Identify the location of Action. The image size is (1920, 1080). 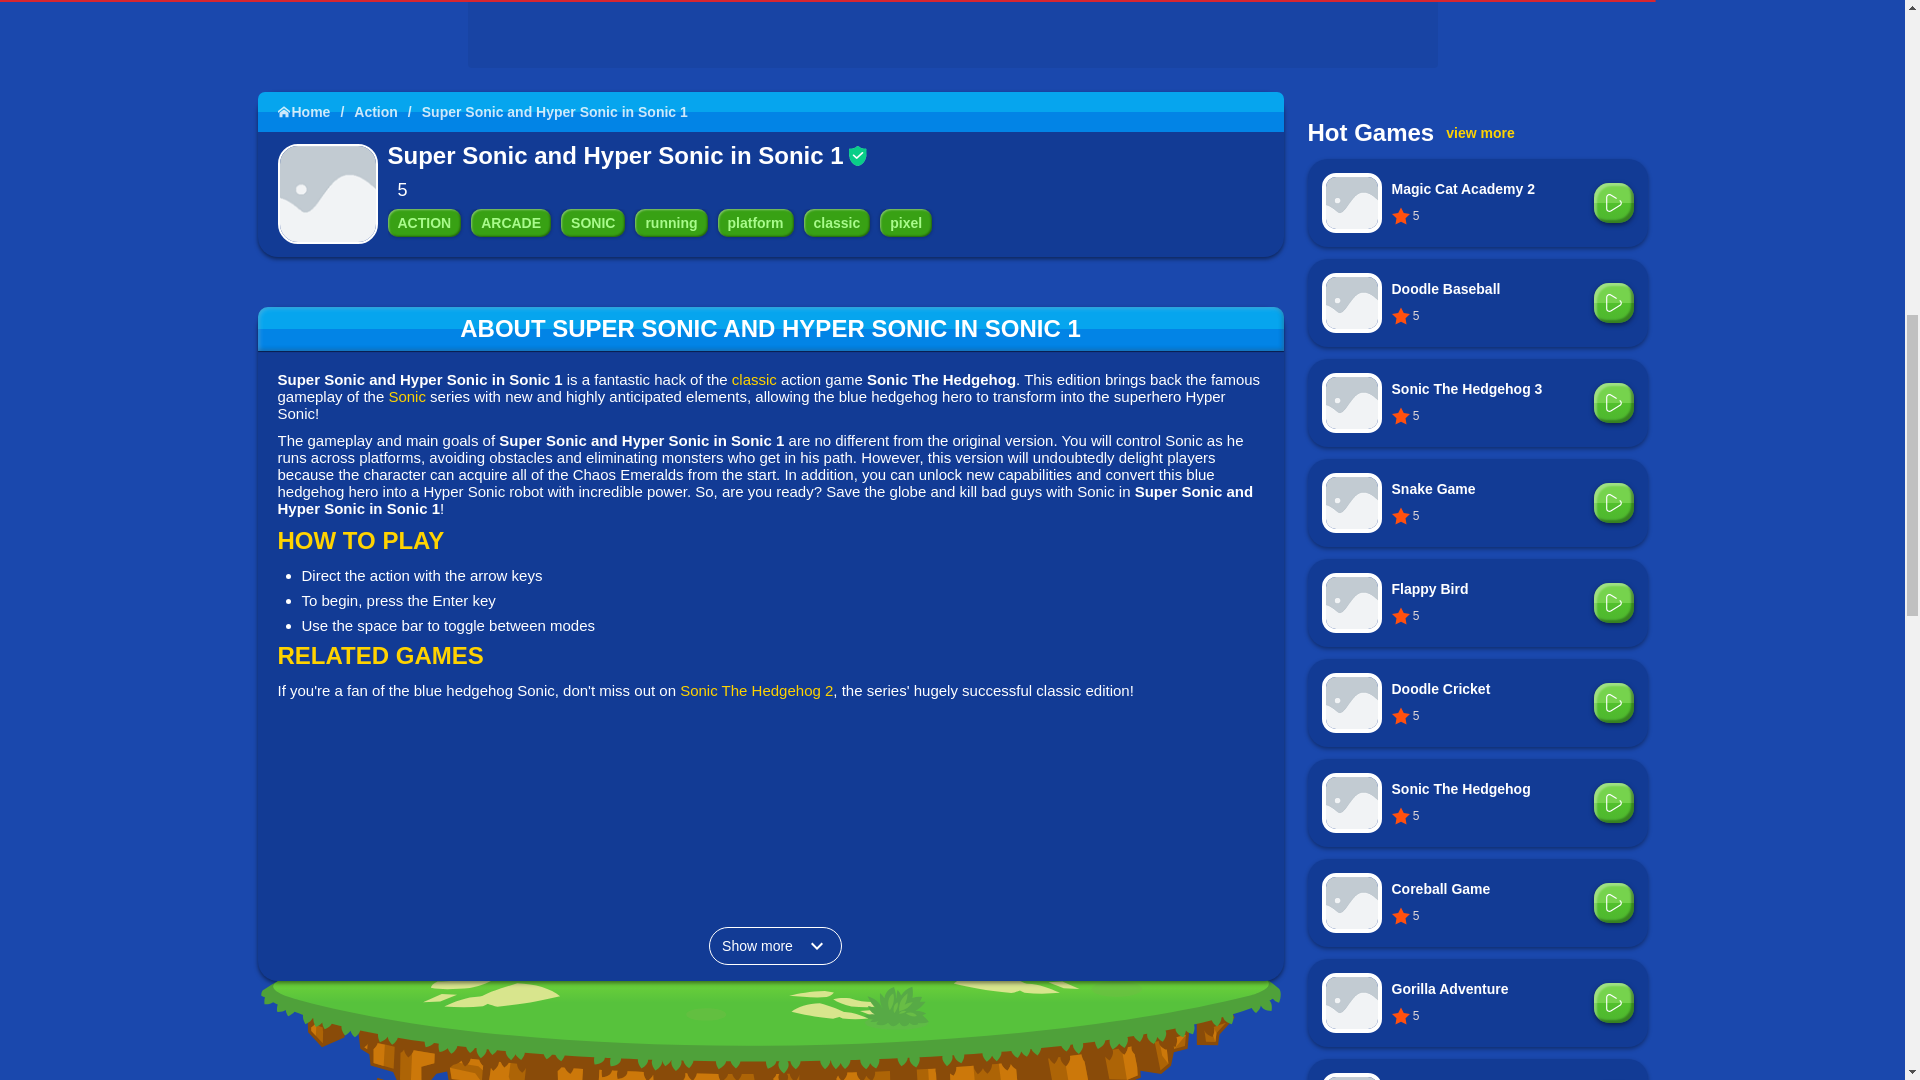
(424, 222).